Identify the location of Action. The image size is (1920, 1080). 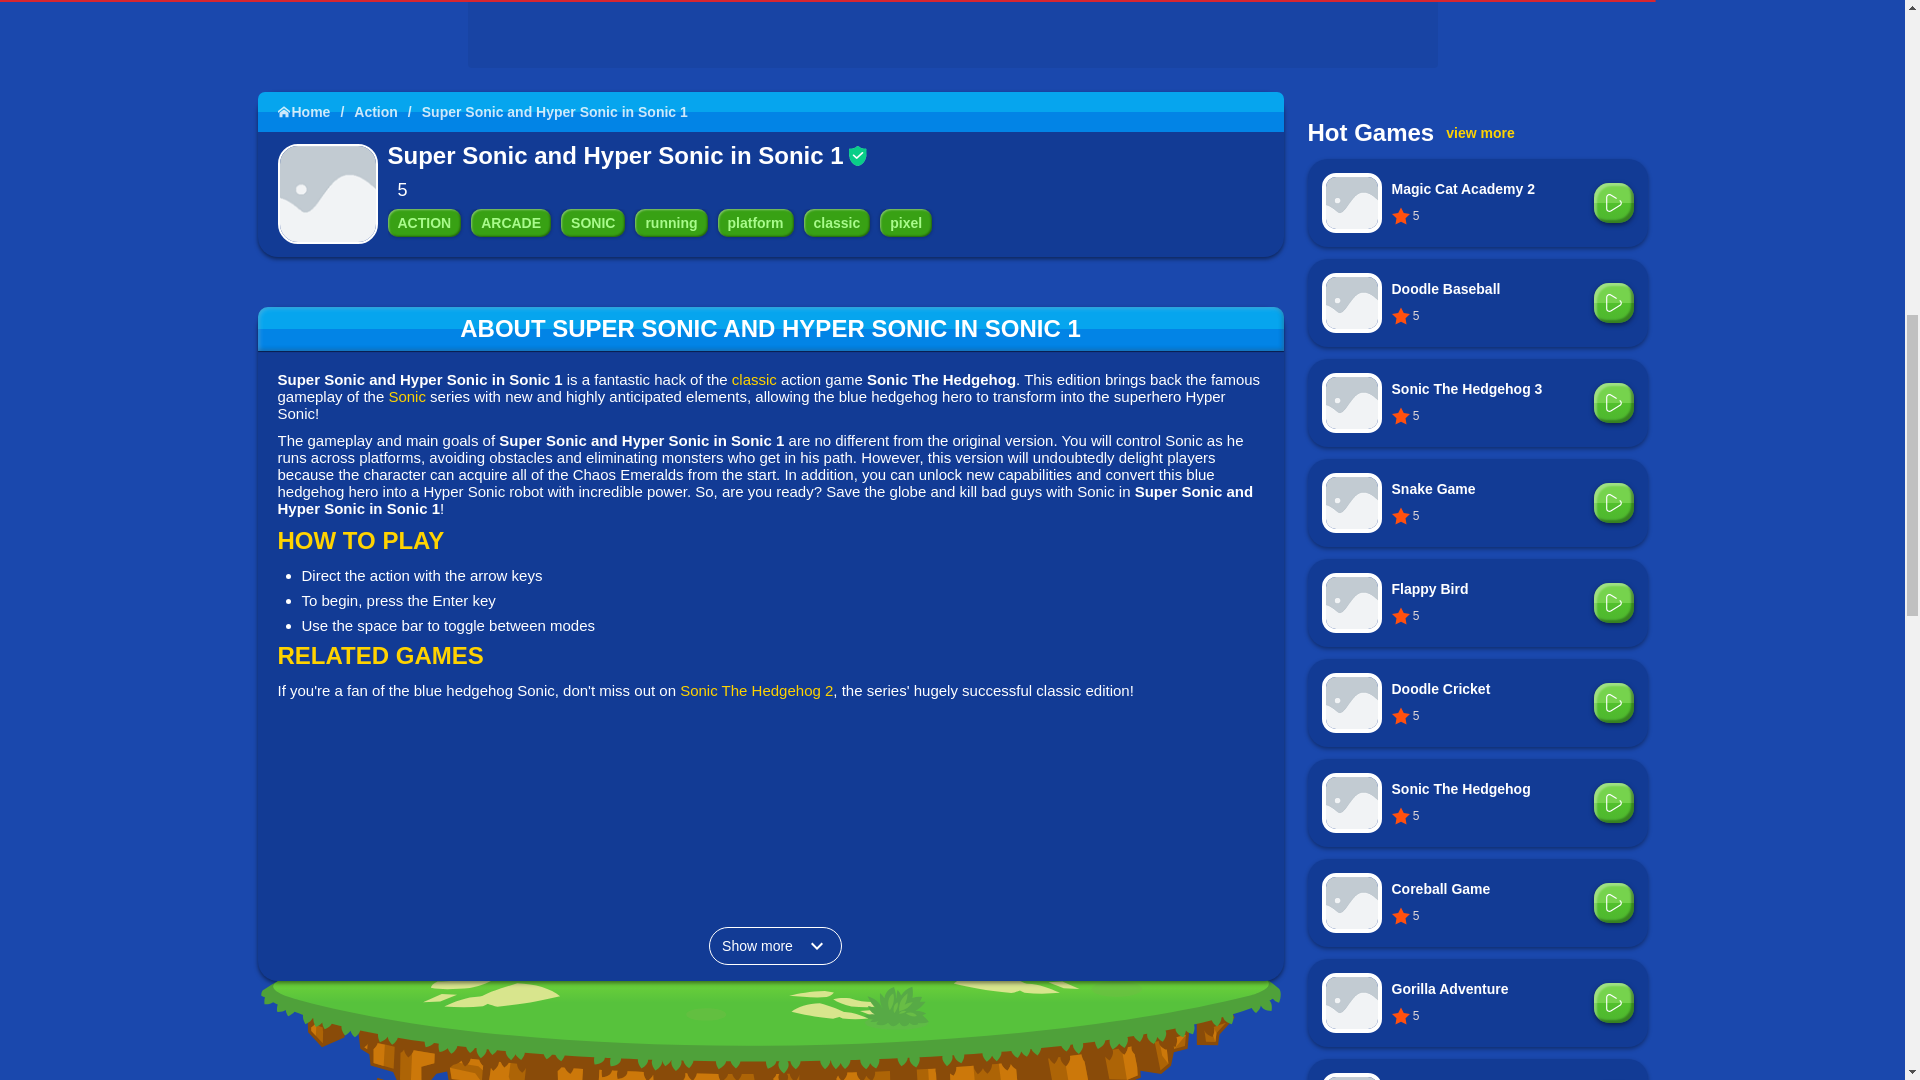
(424, 222).